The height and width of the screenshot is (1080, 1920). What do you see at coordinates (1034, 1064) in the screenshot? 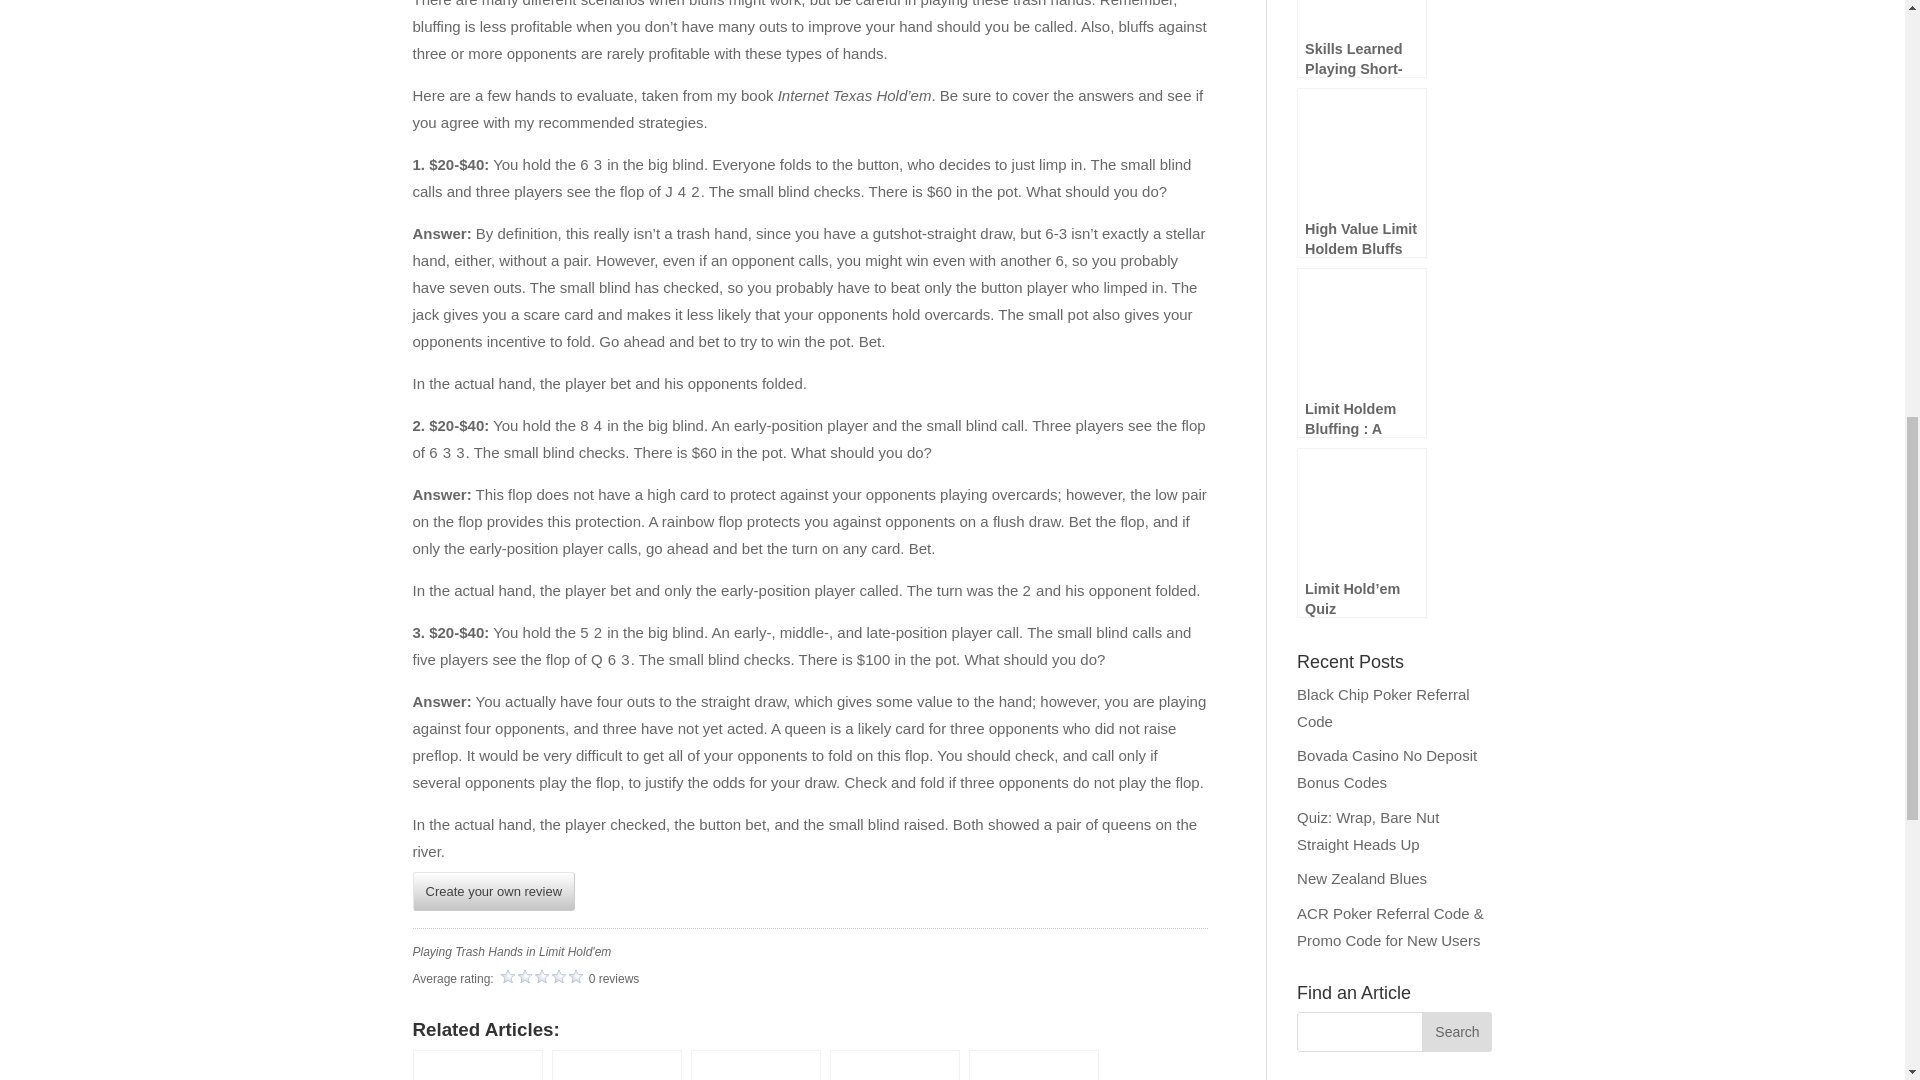
I see `Limit Holdem Bluffing : A Version of the Delayed Bluff` at bounding box center [1034, 1064].